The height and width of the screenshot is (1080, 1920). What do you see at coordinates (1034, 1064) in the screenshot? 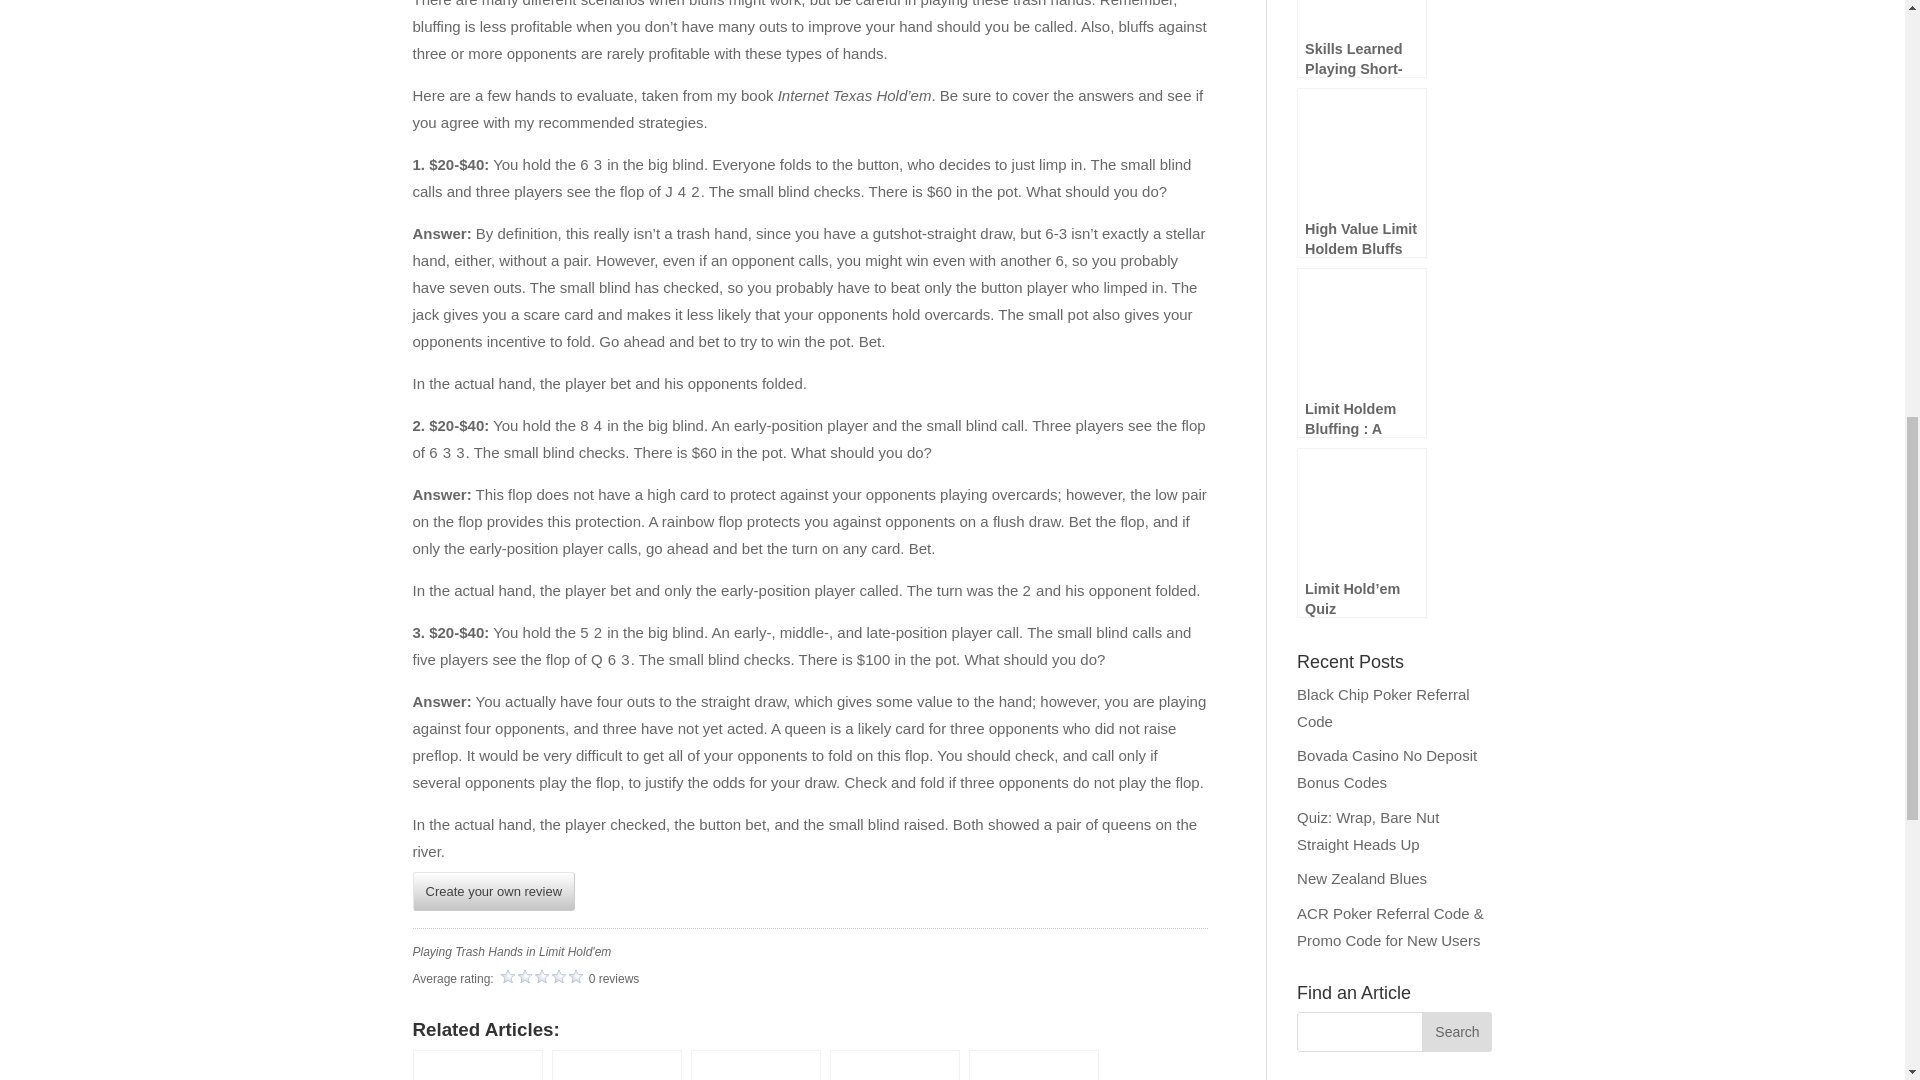
I see `Limit Holdem Bluffing : A Version of the Delayed Bluff` at bounding box center [1034, 1064].